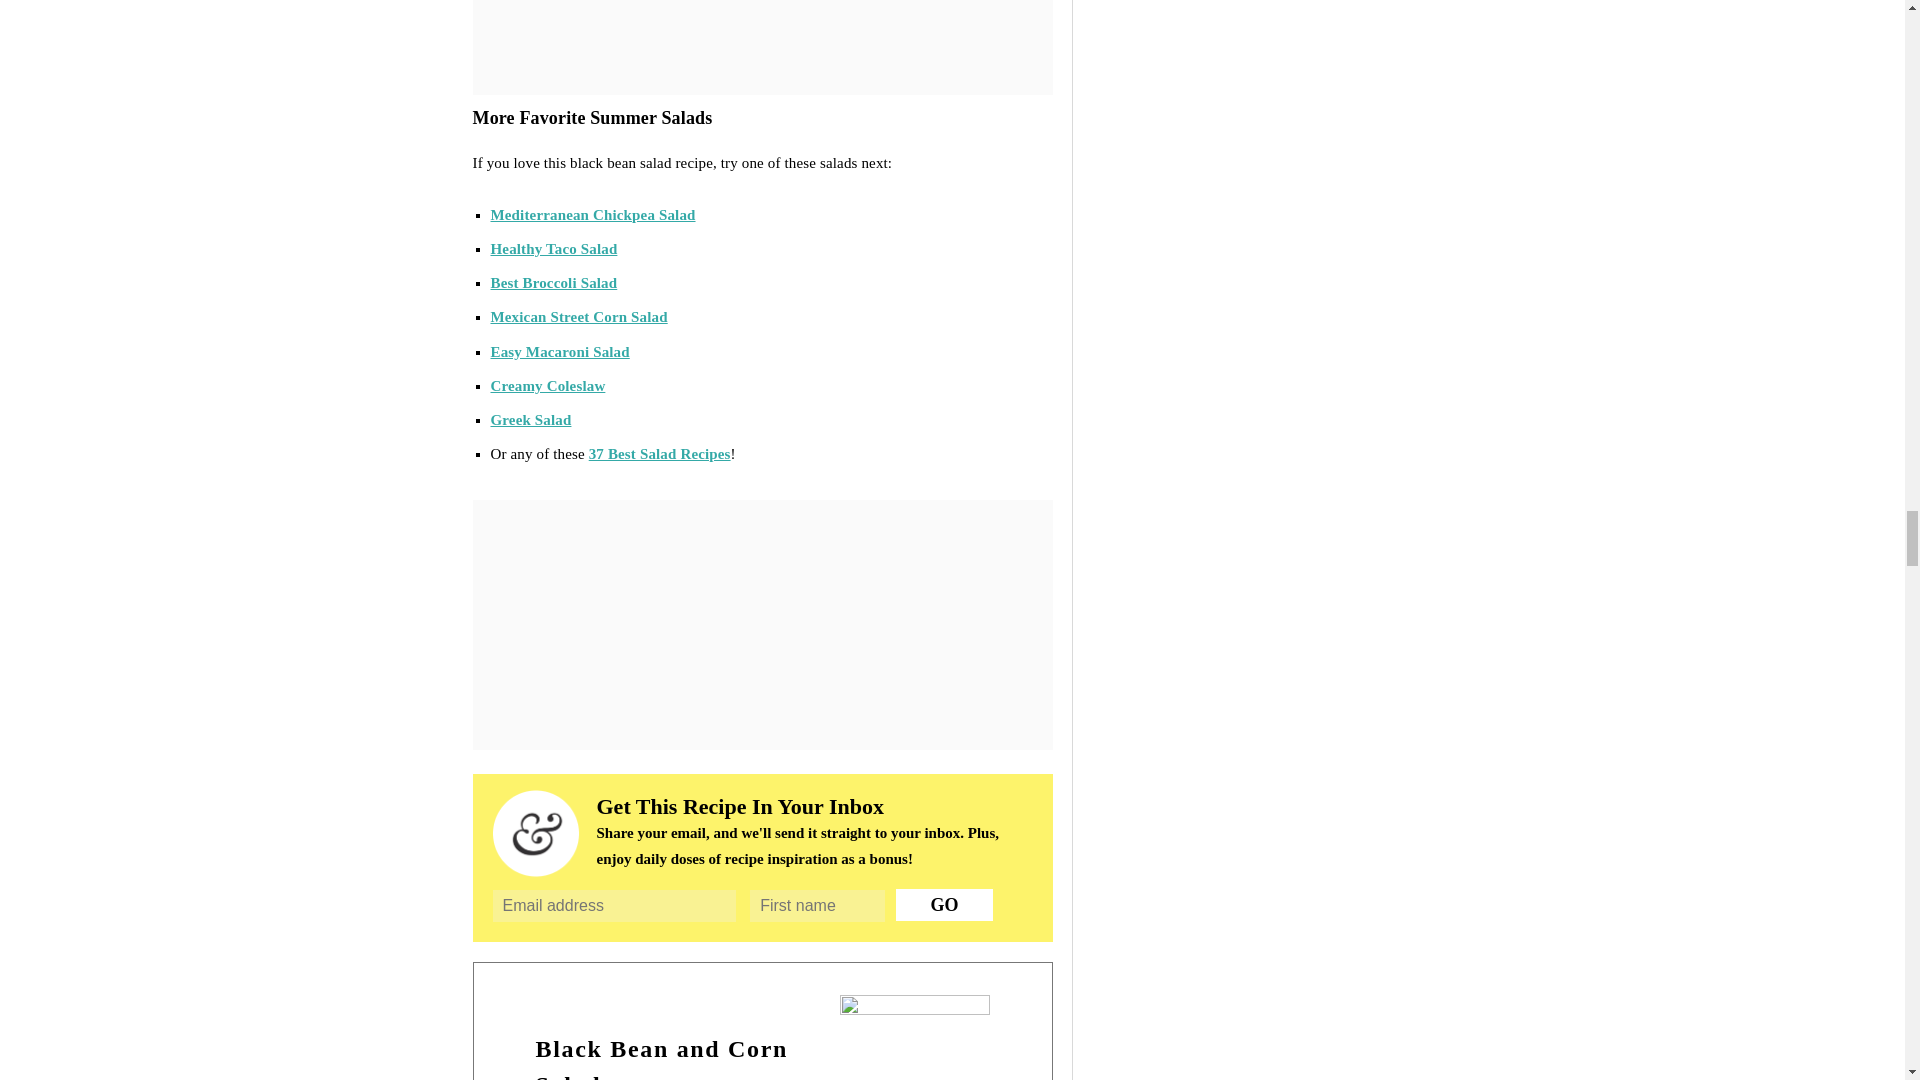 Image resolution: width=1920 pixels, height=1080 pixels. Describe the element at coordinates (546, 386) in the screenshot. I see `Creamy Coleslaw` at that location.